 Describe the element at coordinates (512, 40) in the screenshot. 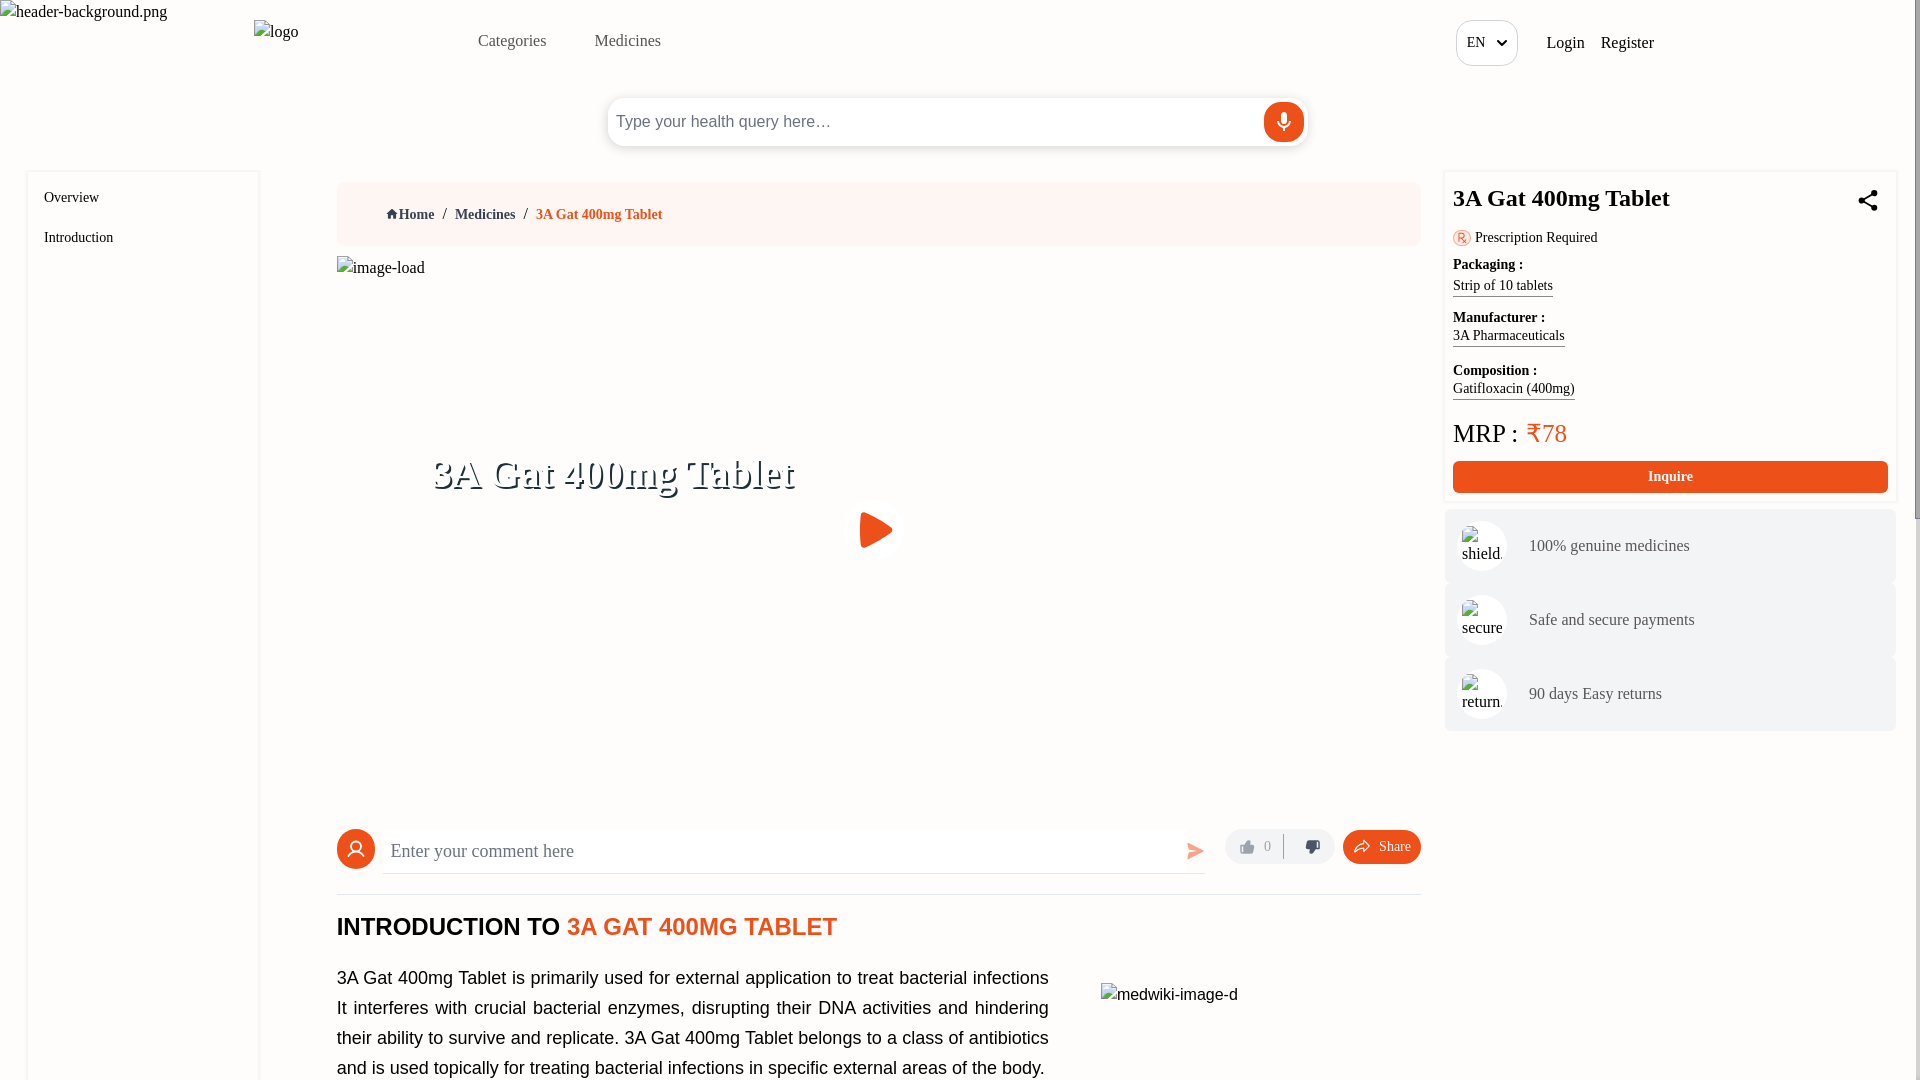

I see `Categories` at that location.